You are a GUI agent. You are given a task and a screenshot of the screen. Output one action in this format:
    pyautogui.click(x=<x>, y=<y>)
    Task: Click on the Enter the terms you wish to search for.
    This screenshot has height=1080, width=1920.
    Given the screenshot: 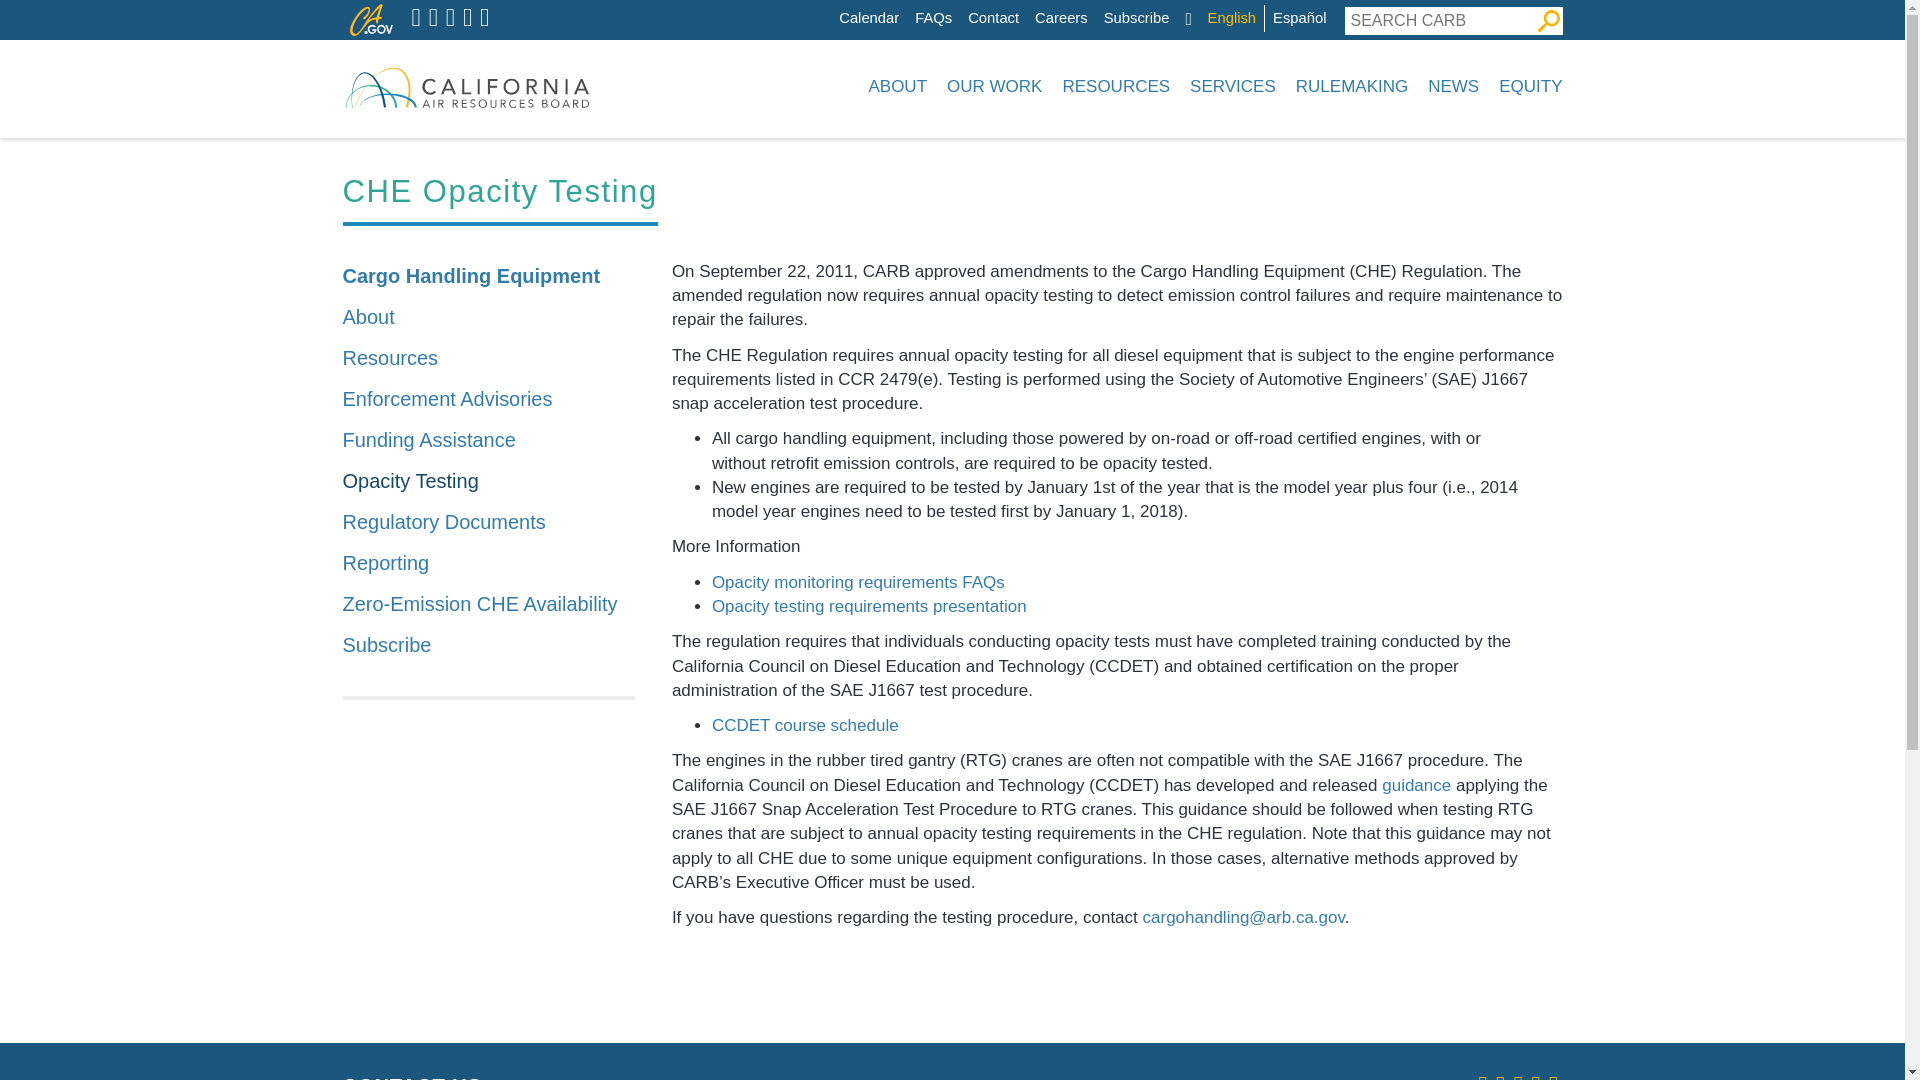 What is the action you would take?
    pyautogui.click(x=1439, y=20)
    